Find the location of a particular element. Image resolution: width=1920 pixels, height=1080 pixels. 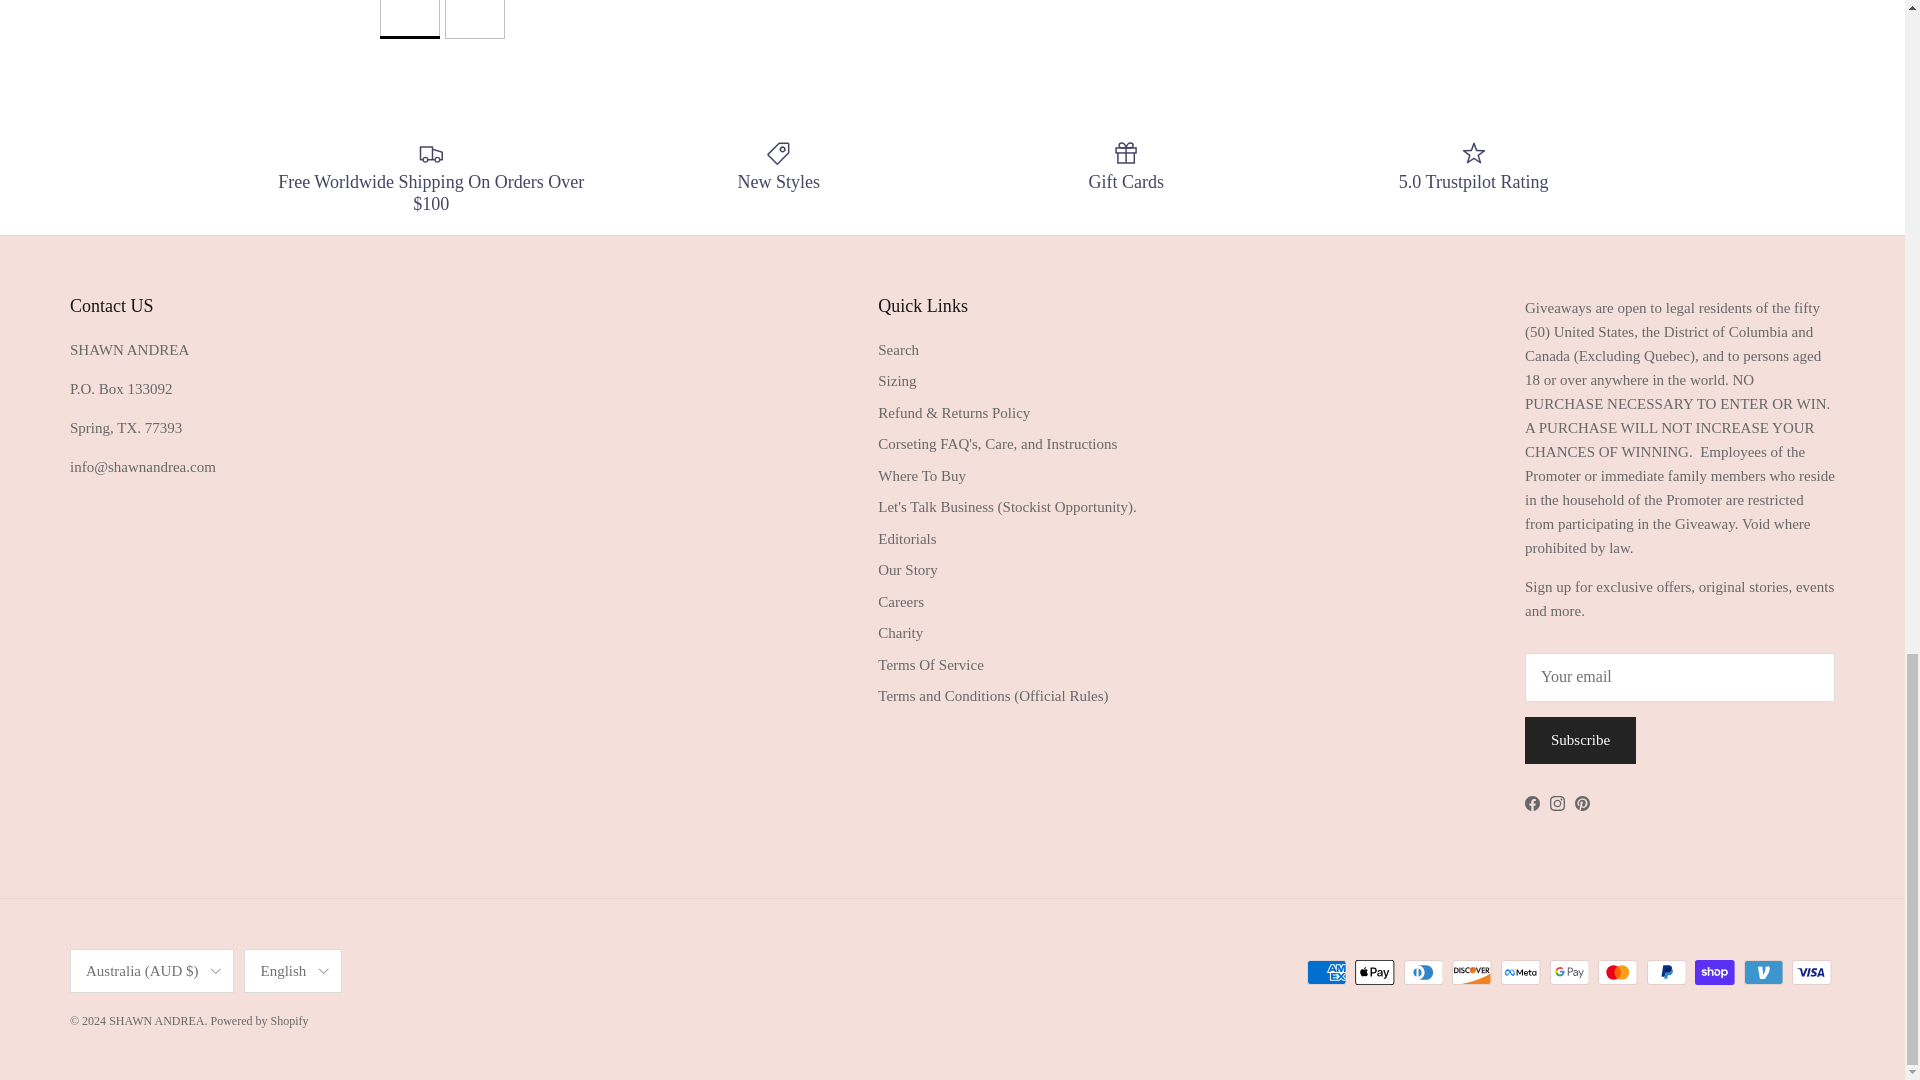

American Express is located at coordinates (1326, 971).